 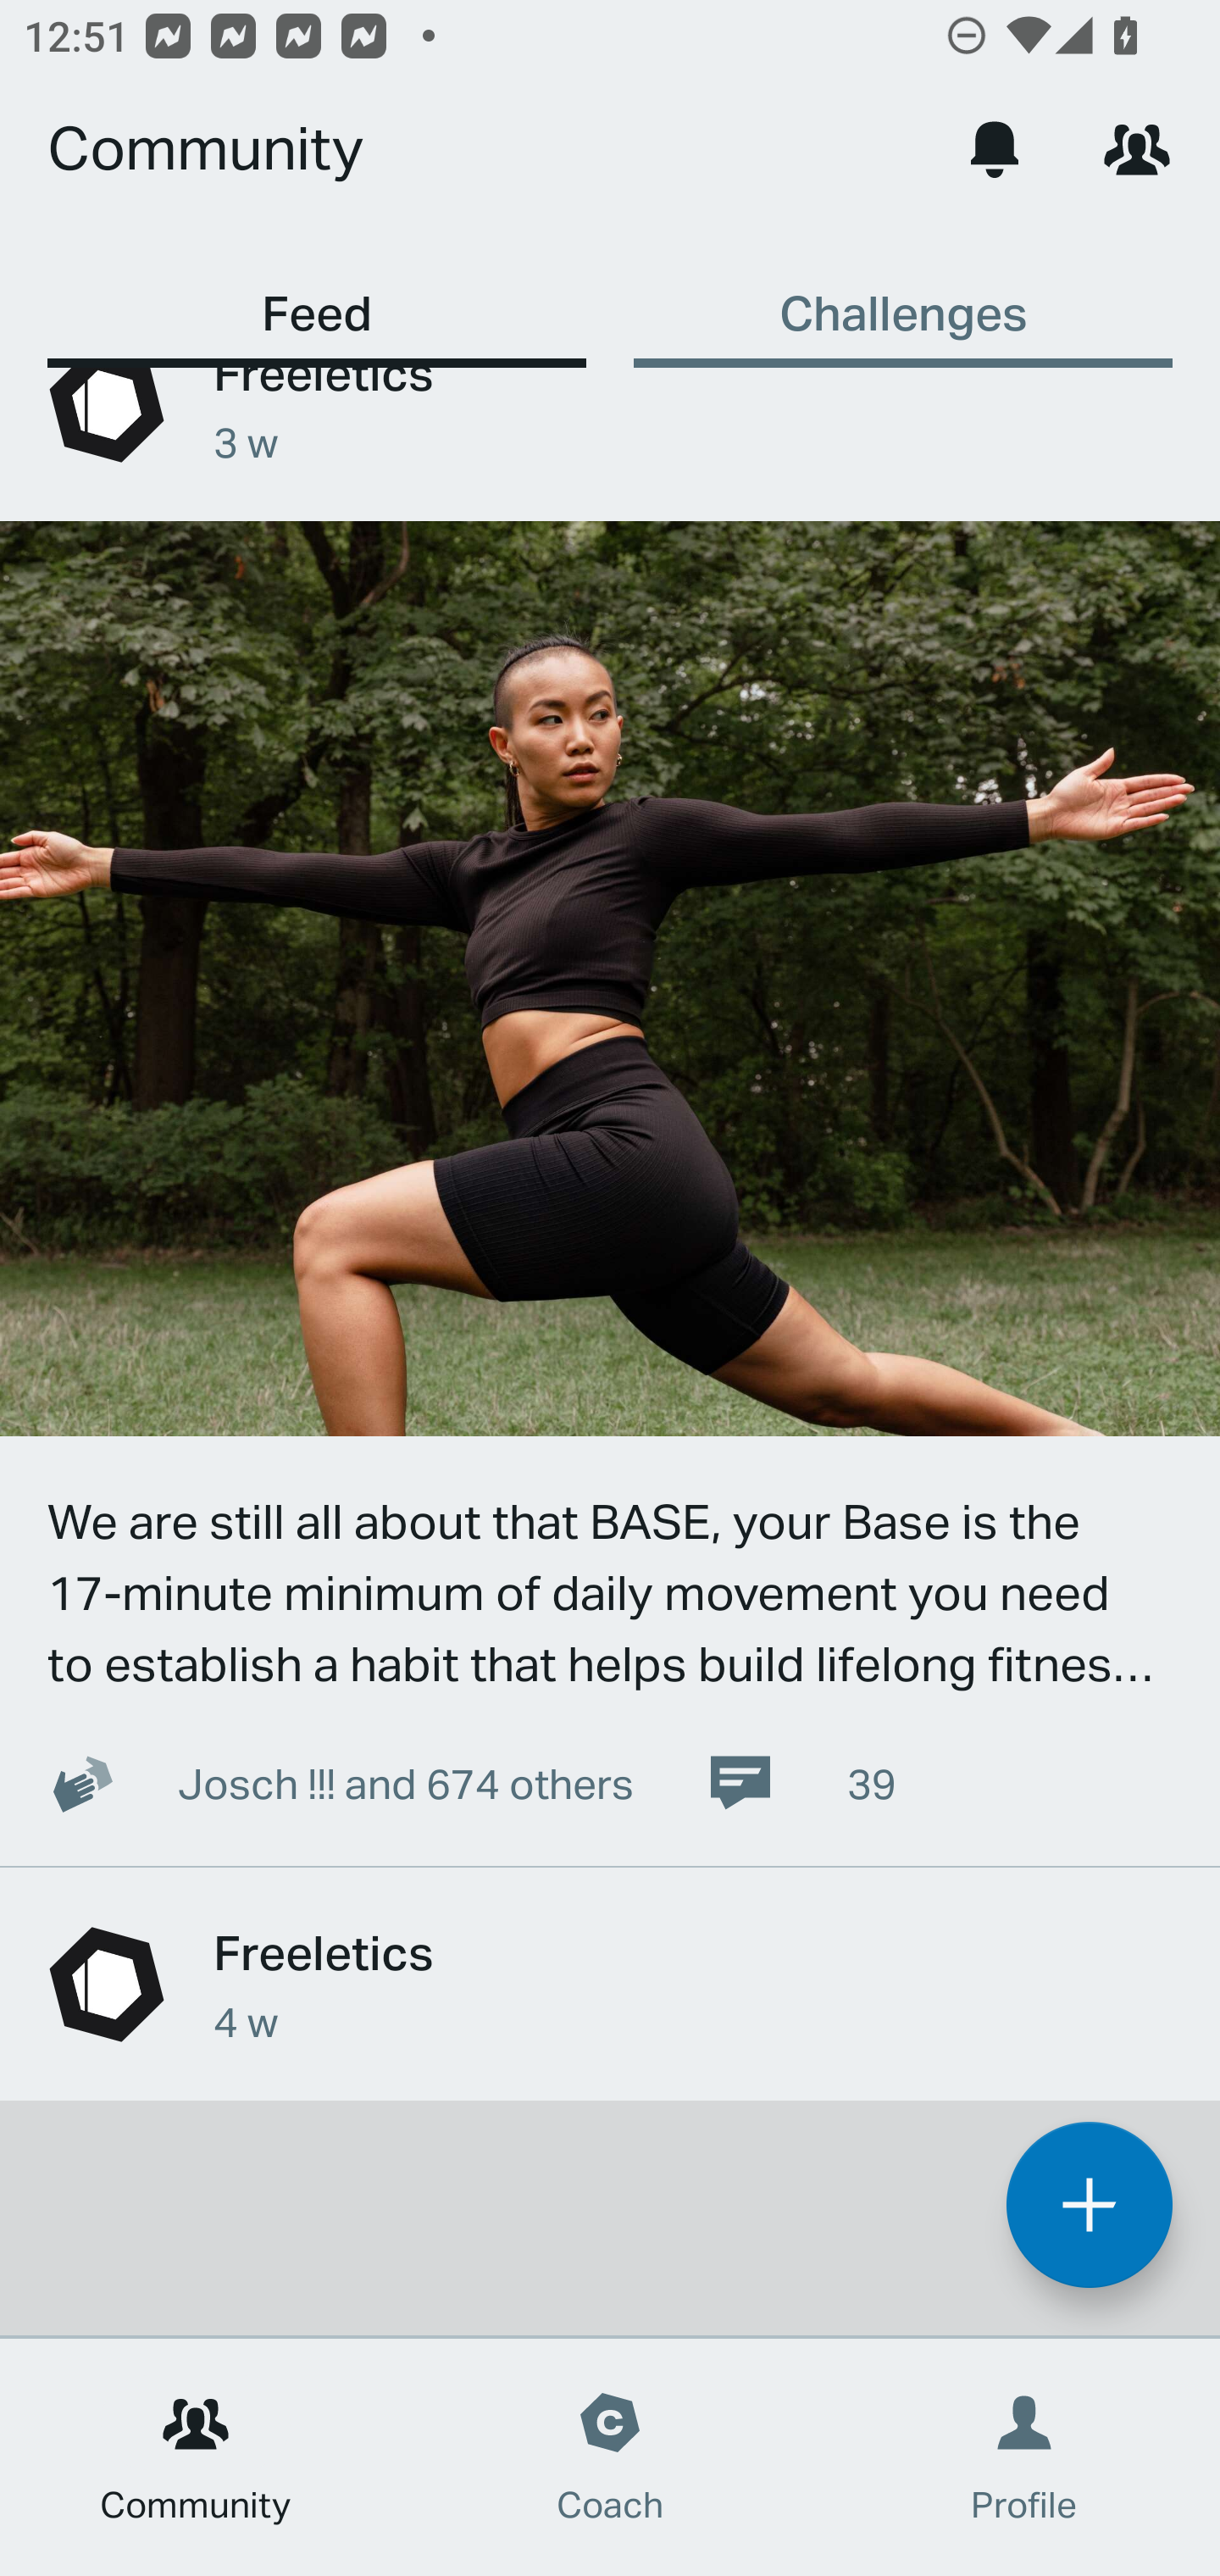 I want to click on Network, so click(x=1137, y=147).